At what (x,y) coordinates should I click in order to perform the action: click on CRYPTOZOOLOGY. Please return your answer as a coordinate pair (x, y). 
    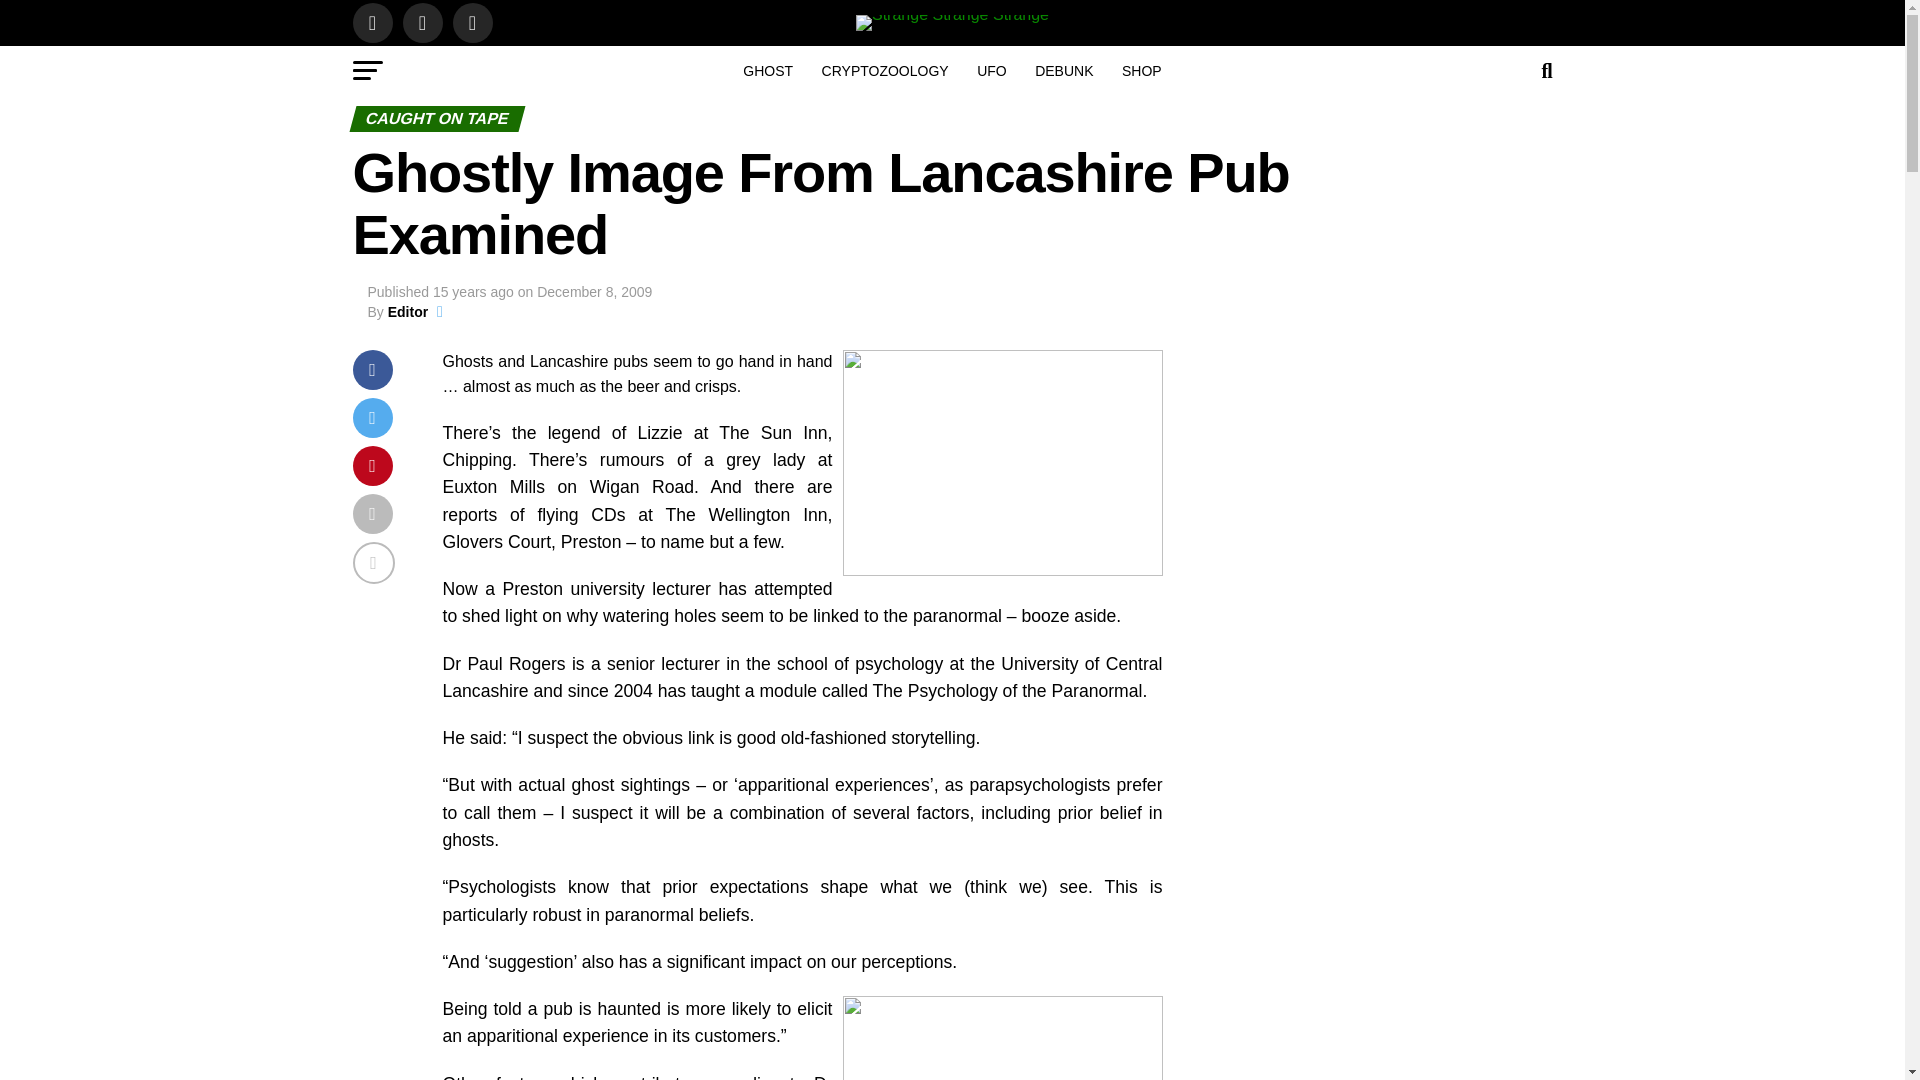
    Looking at the image, I should click on (886, 71).